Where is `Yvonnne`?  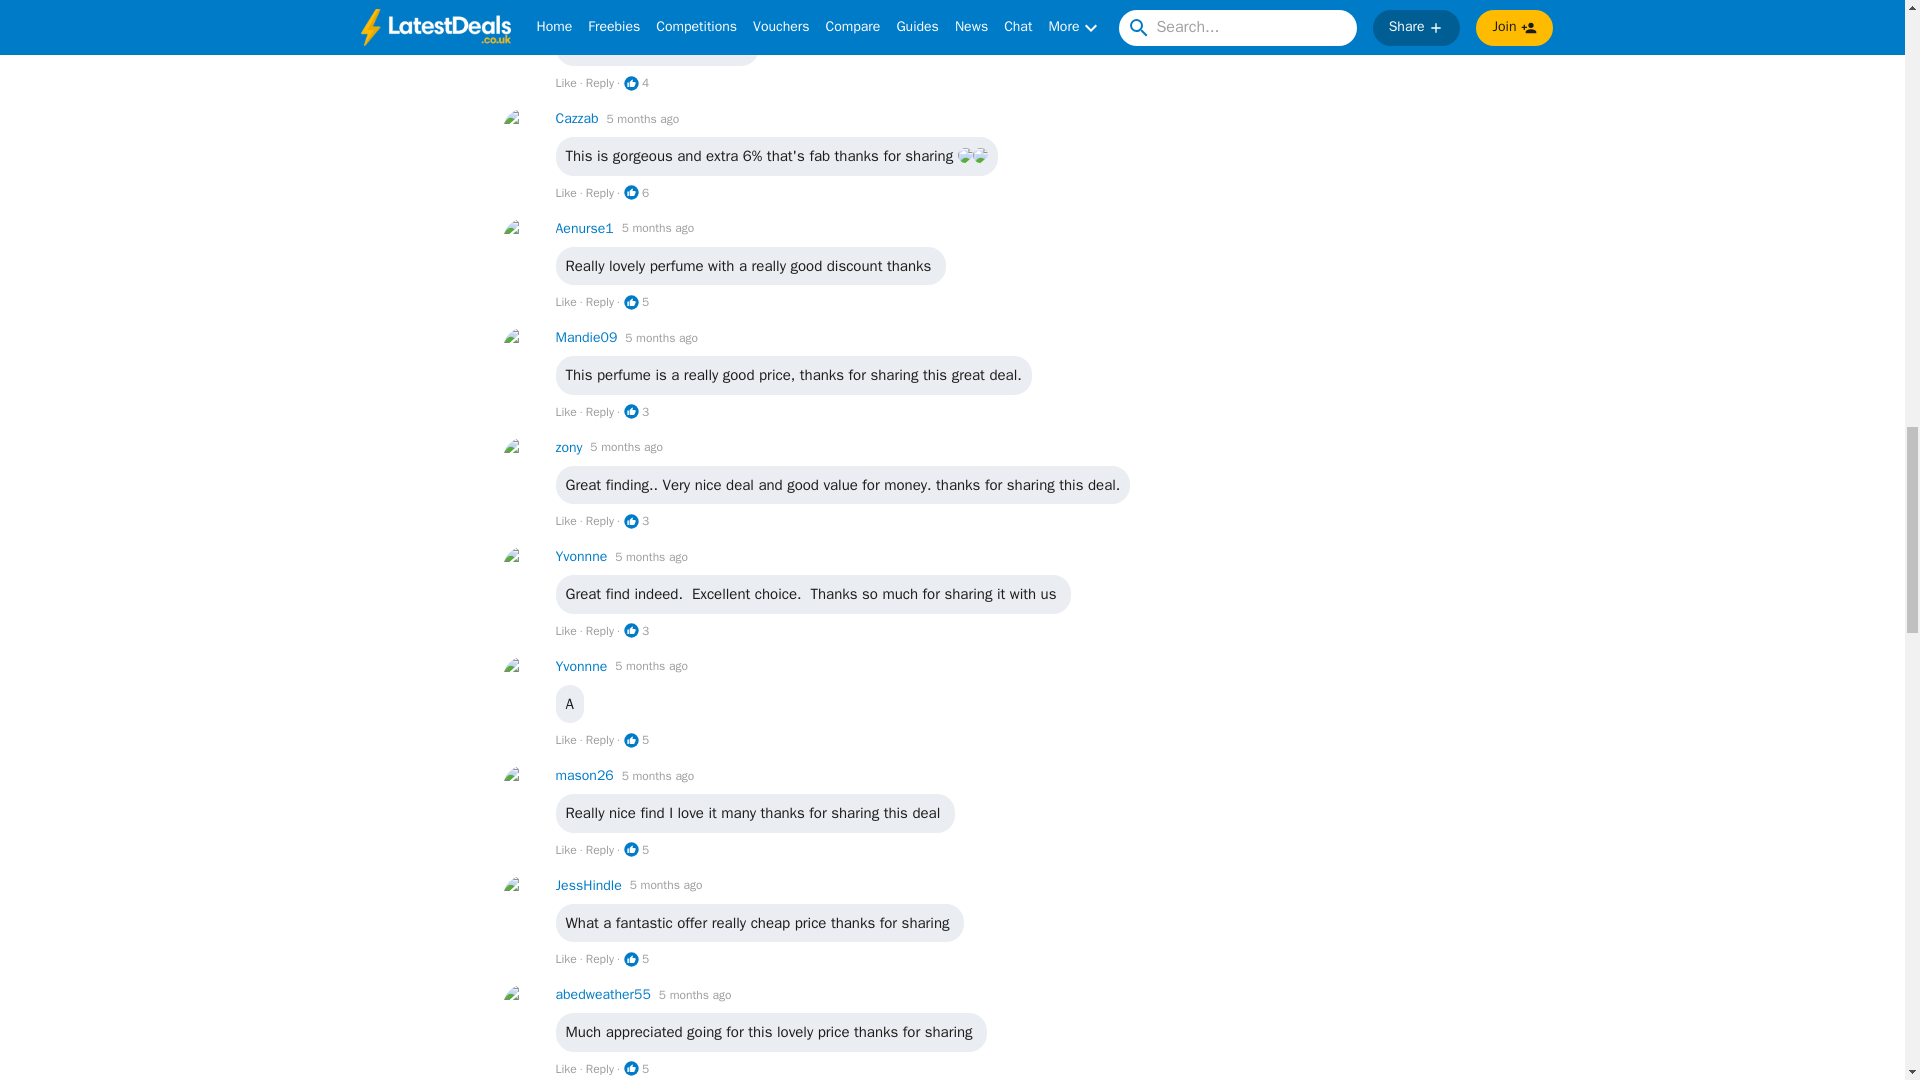 Yvonnne is located at coordinates (582, 666).